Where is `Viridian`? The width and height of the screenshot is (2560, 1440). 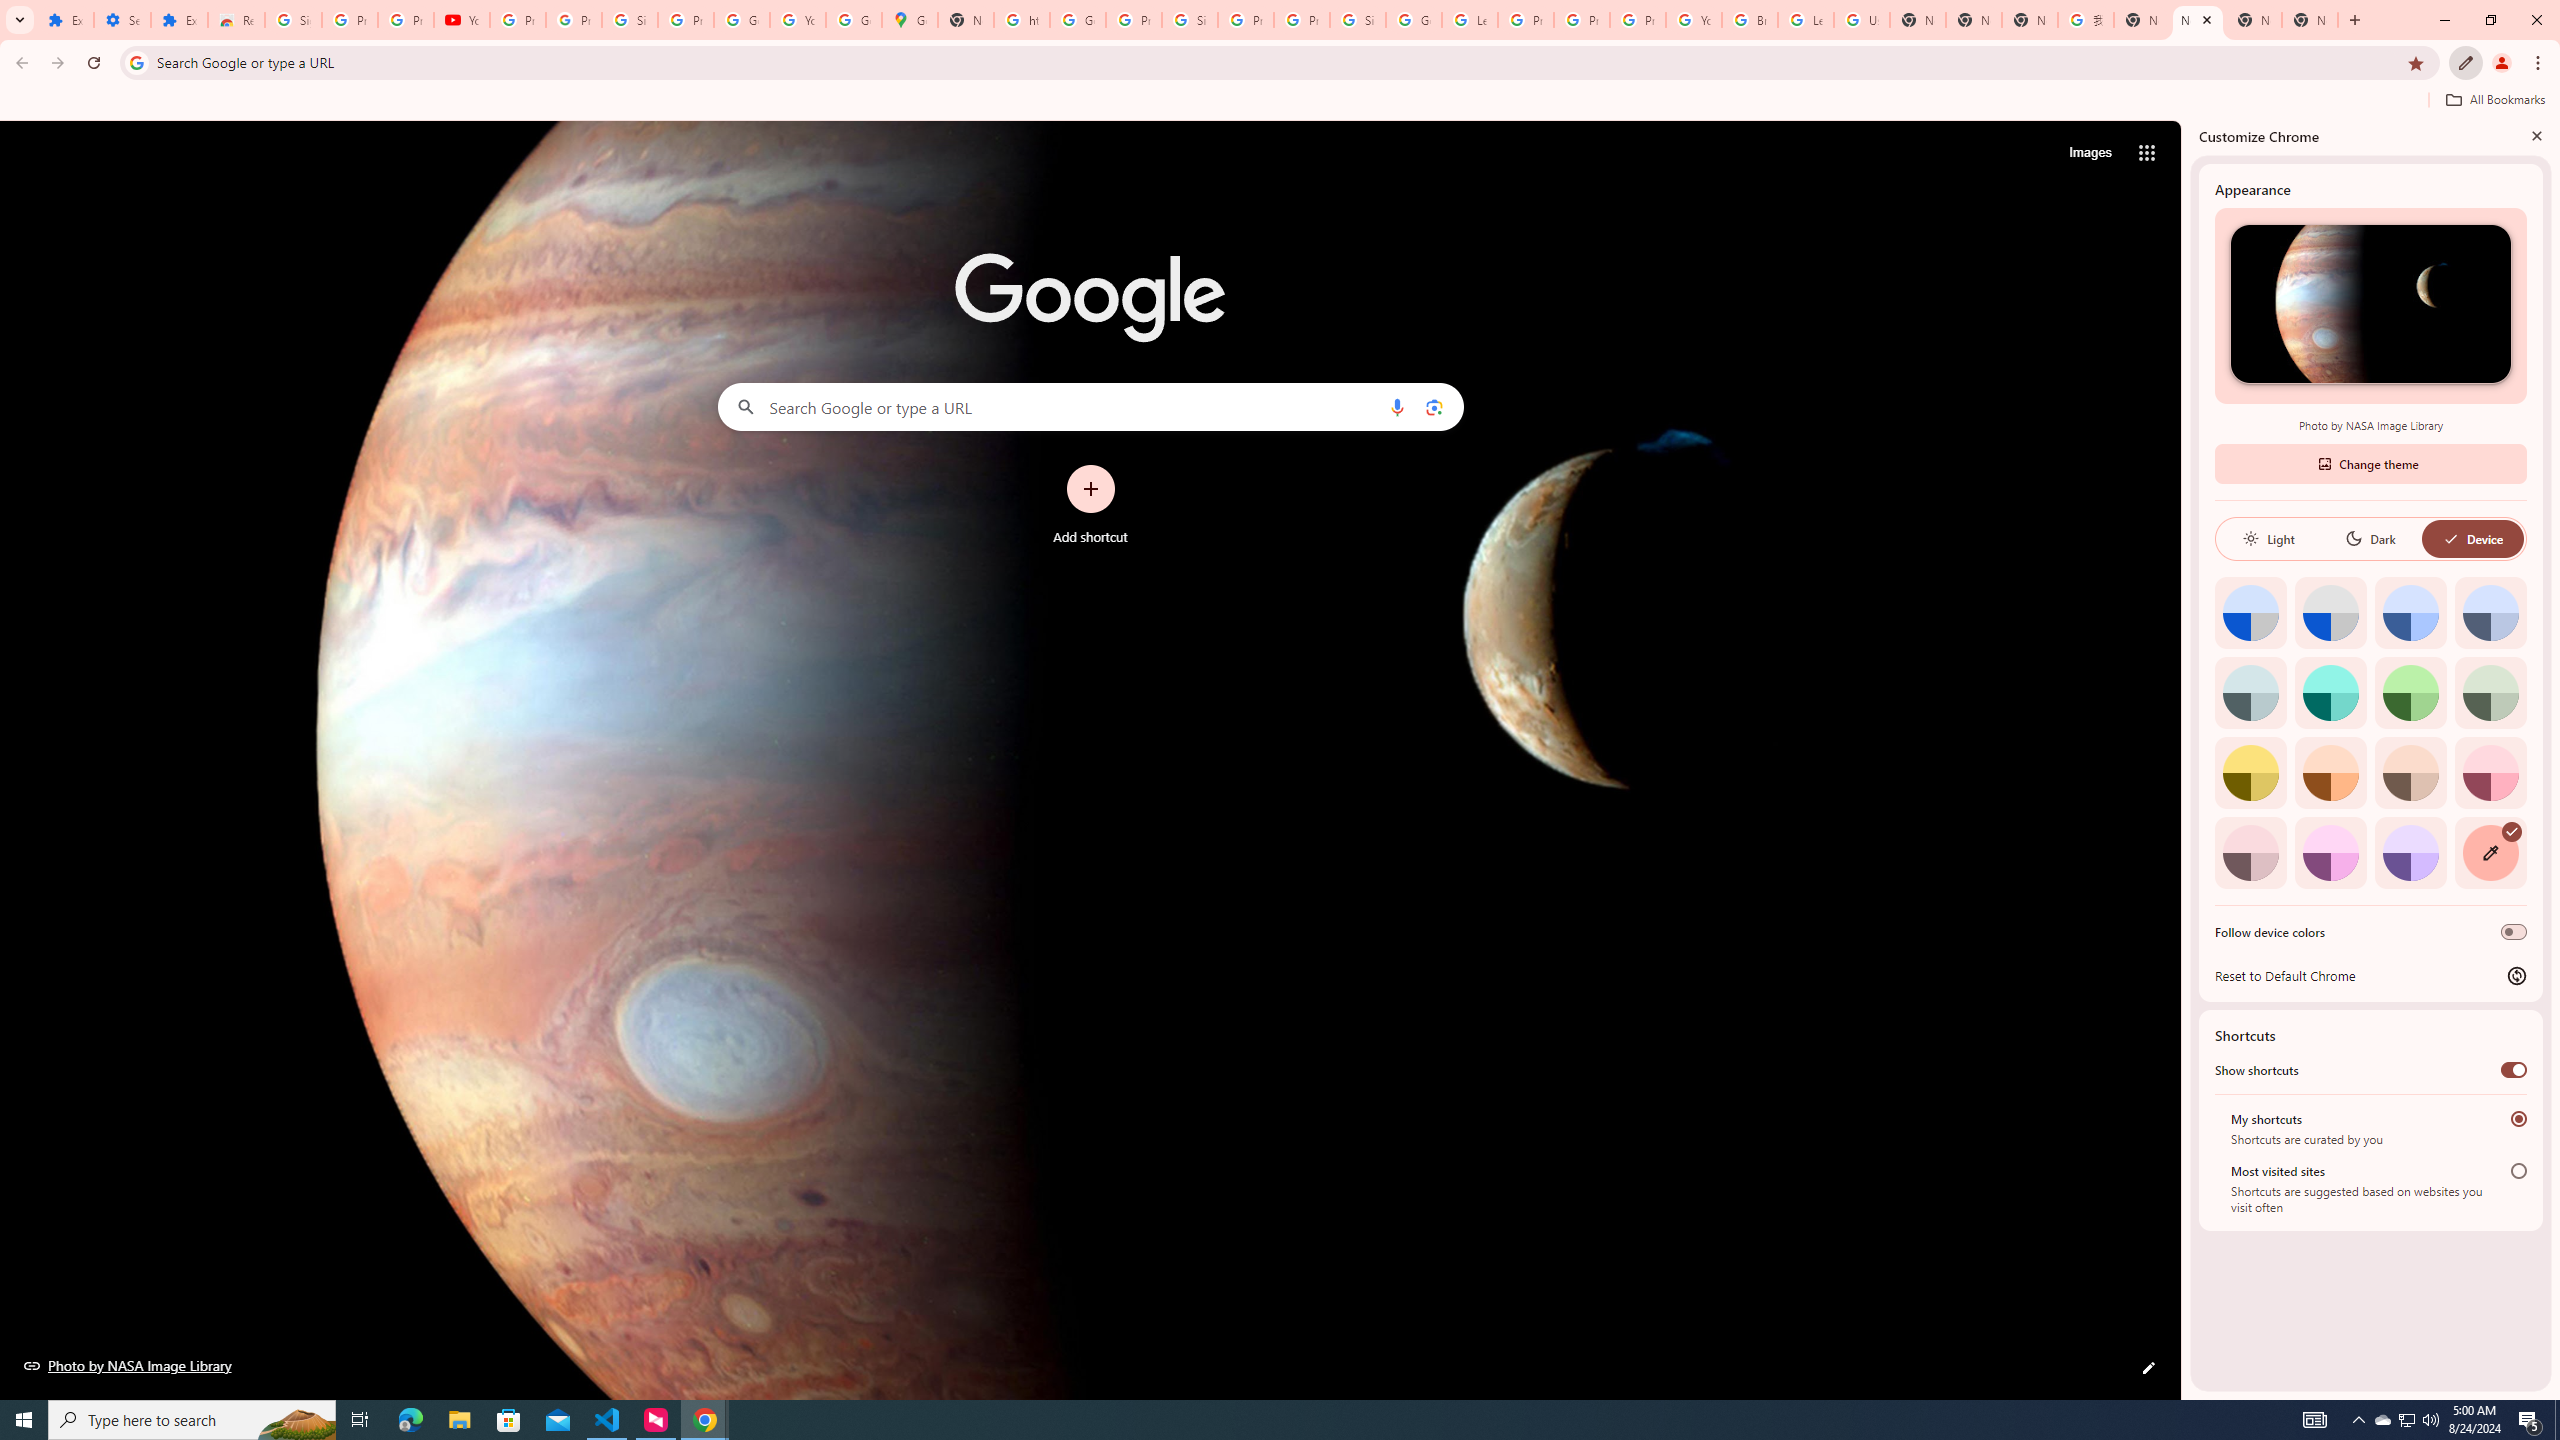 Viridian is located at coordinates (2490, 692).